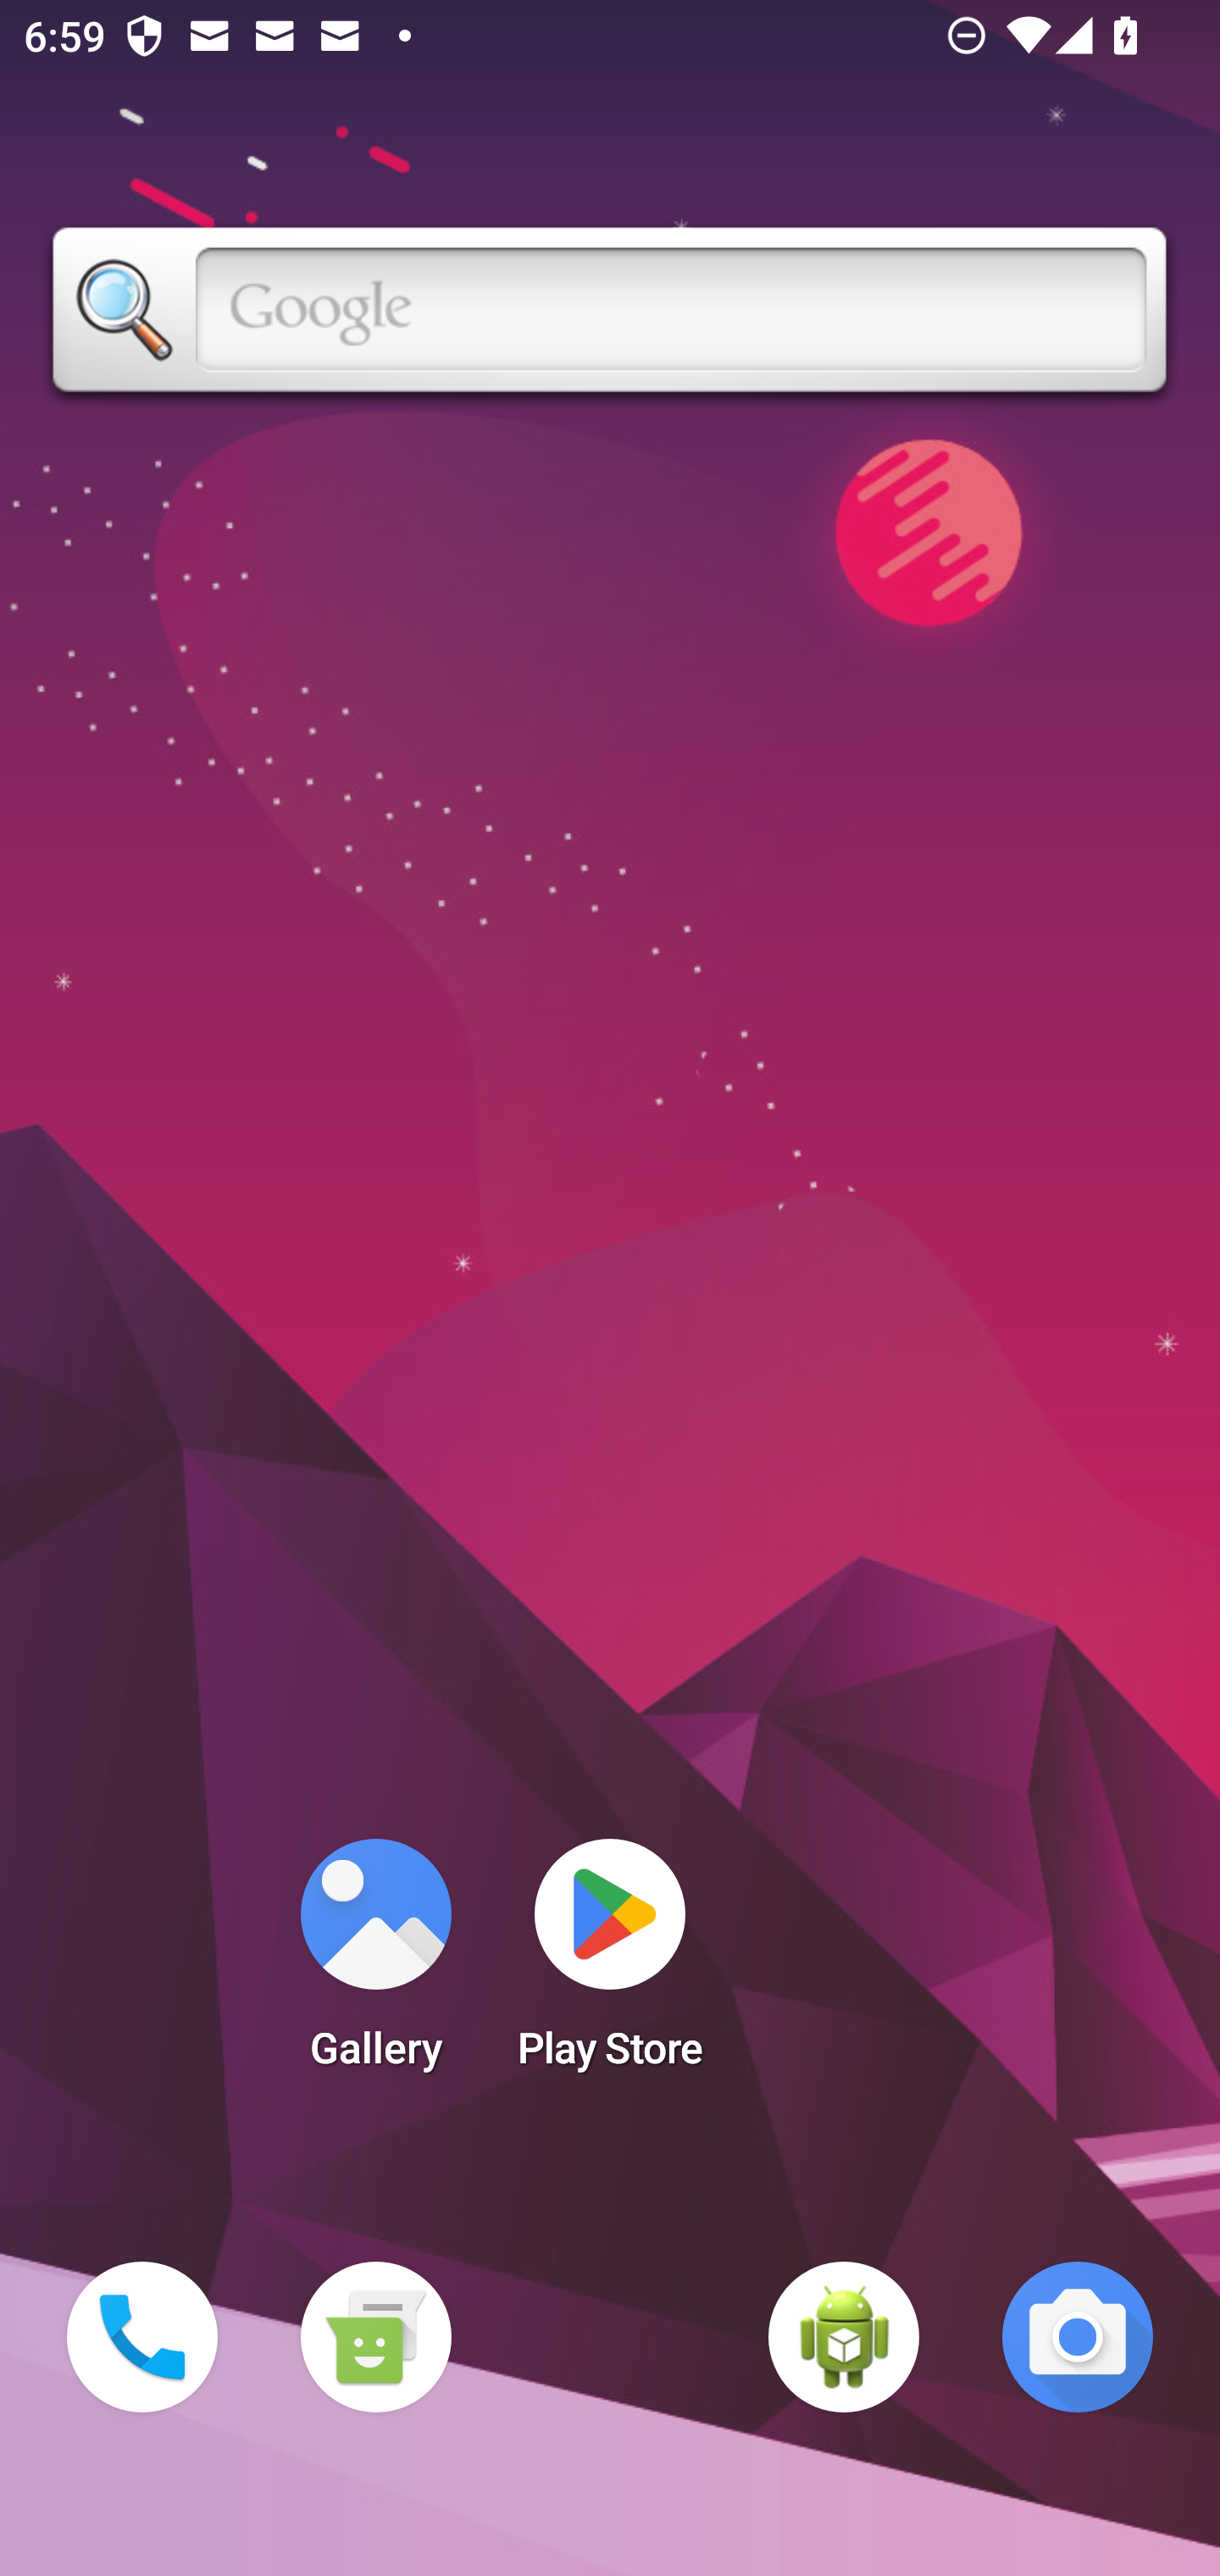 This screenshot has width=1220, height=2576. Describe the element at coordinates (375, 1964) in the screenshot. I see `Gallery` at that location.